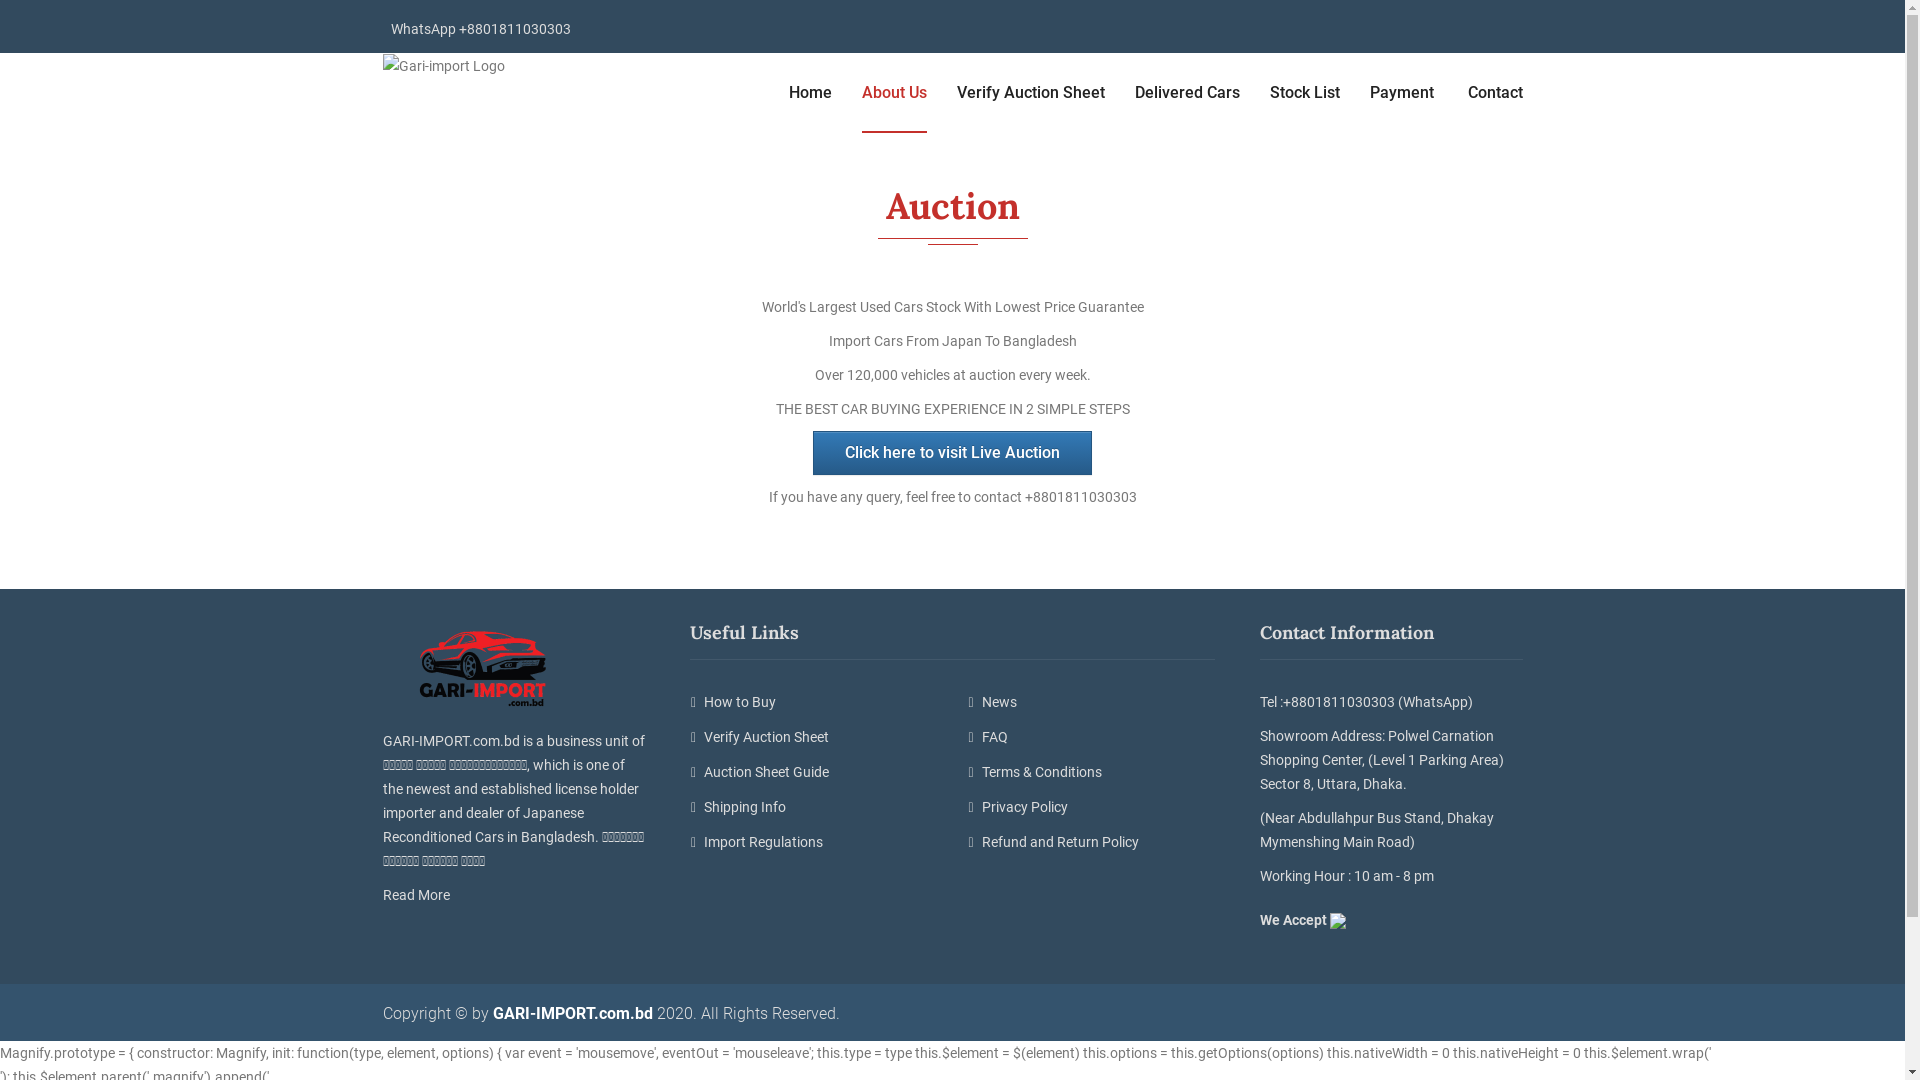 Image resolution: width=1920 pixels, height=1080 pixels. Describe the element at coordinates (1092, 702) in the screenshot. I see `News` at that location.